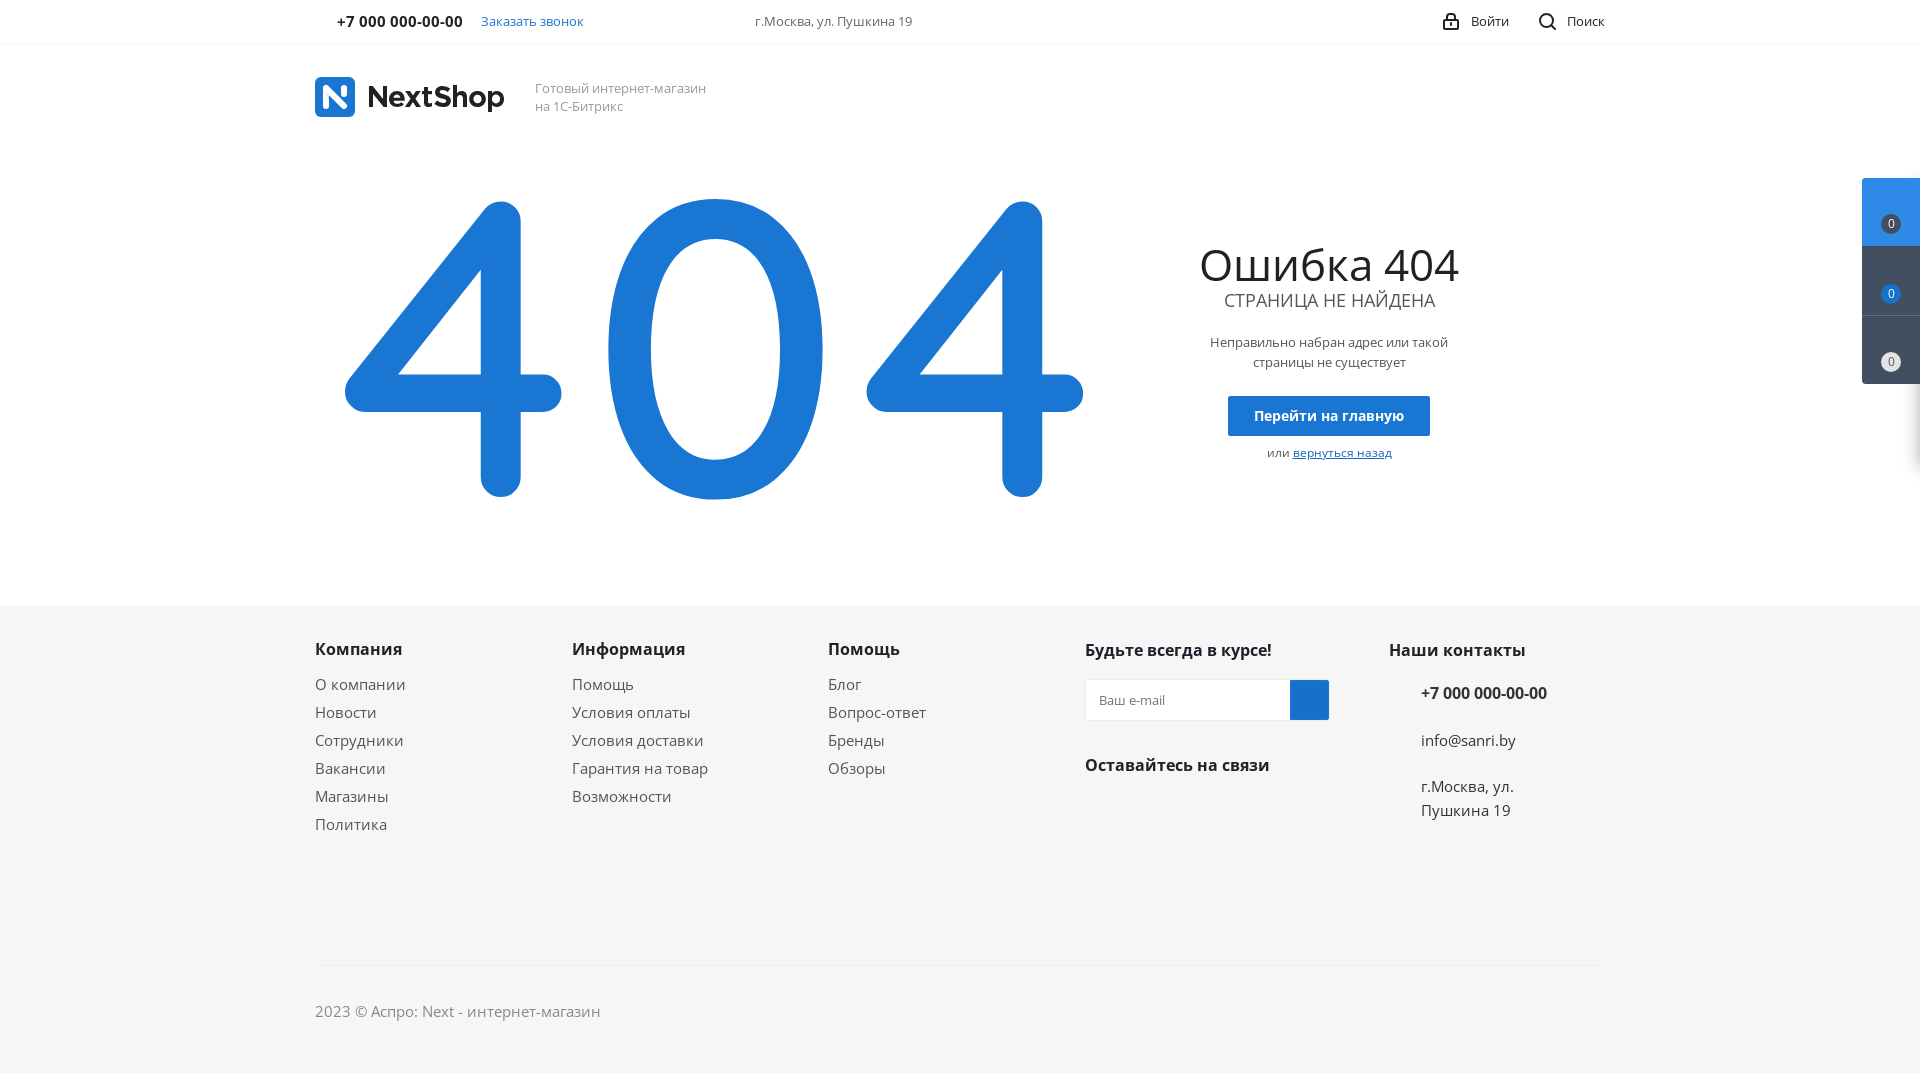 The height and width of the screenshot is (1080, 1920). Describe the element at coordinates (1155, 862) in the screenshot. I see `YouTube` at that location.